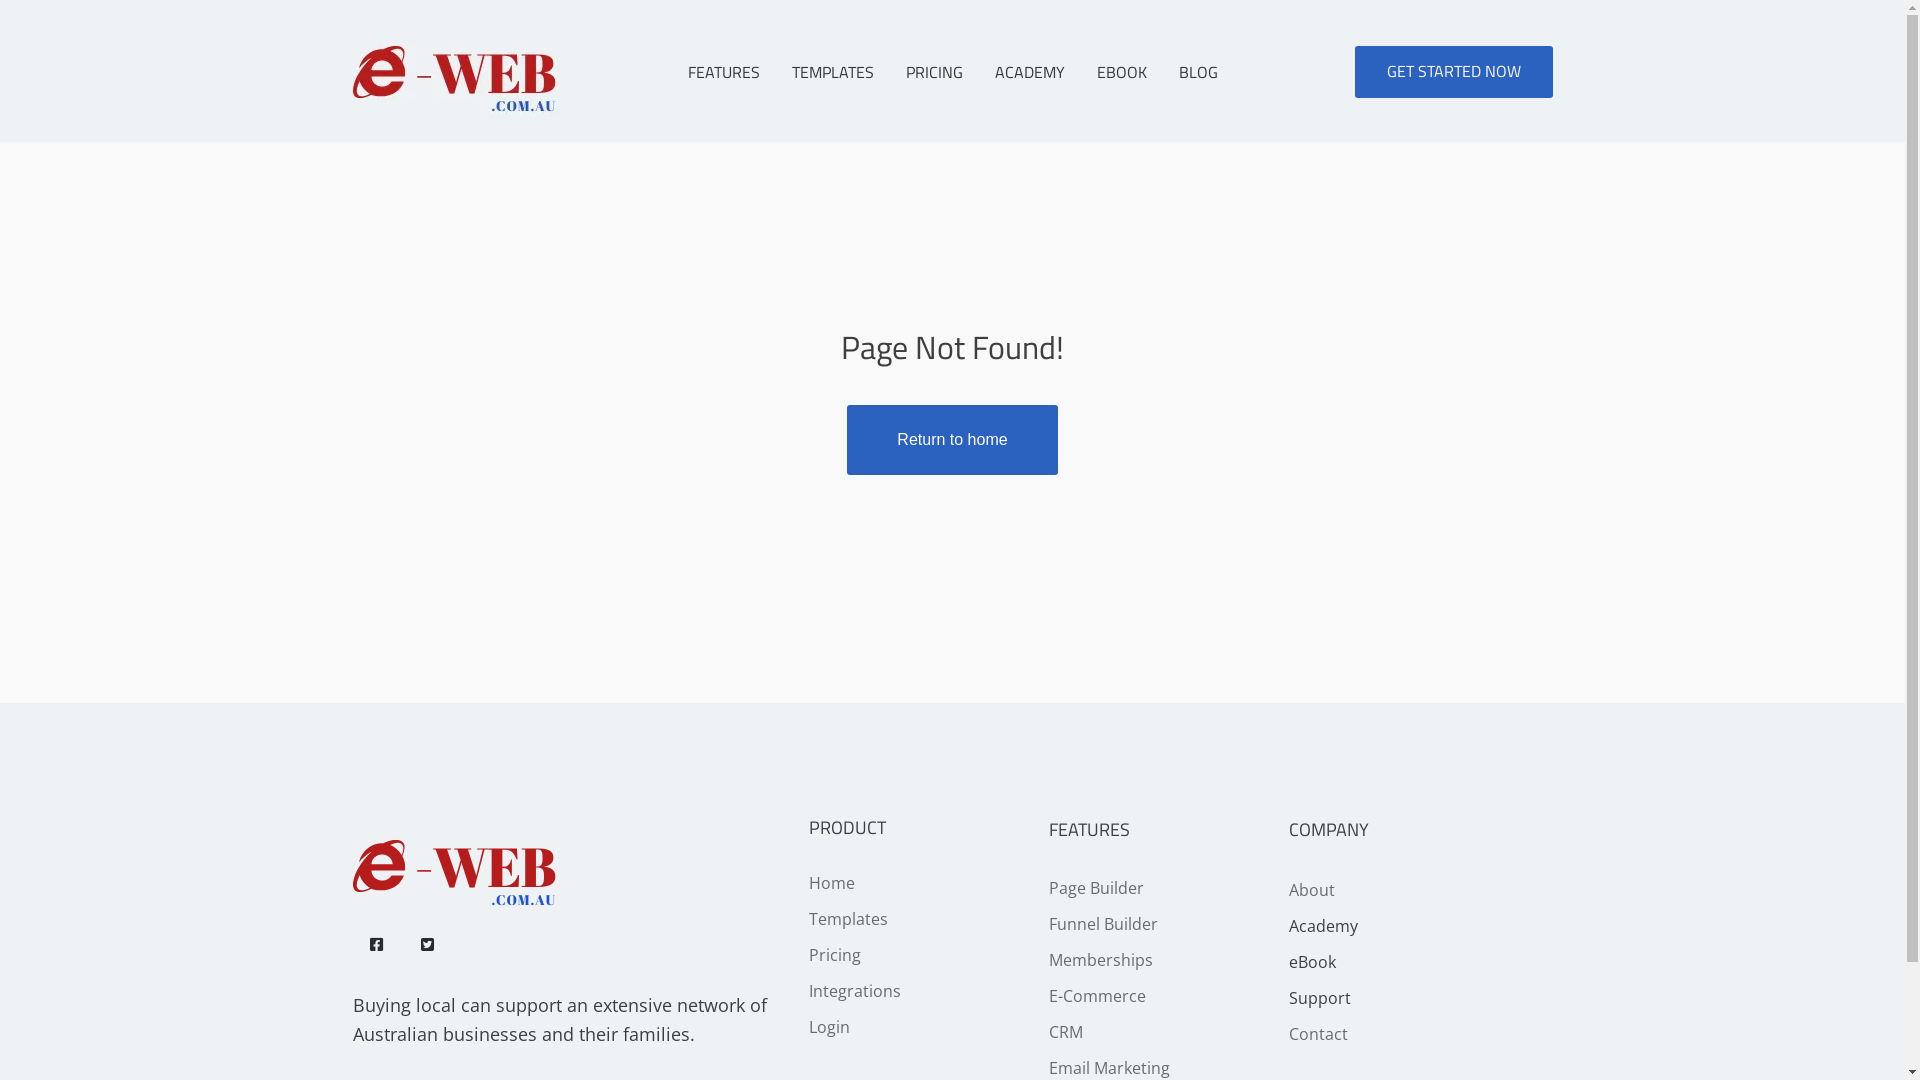 This screenshot has height=1080, width=1920. What do you see at coordinates (1198, 72) in the screenshot?
I see `BLOG` at bounding box center [1198, 72].